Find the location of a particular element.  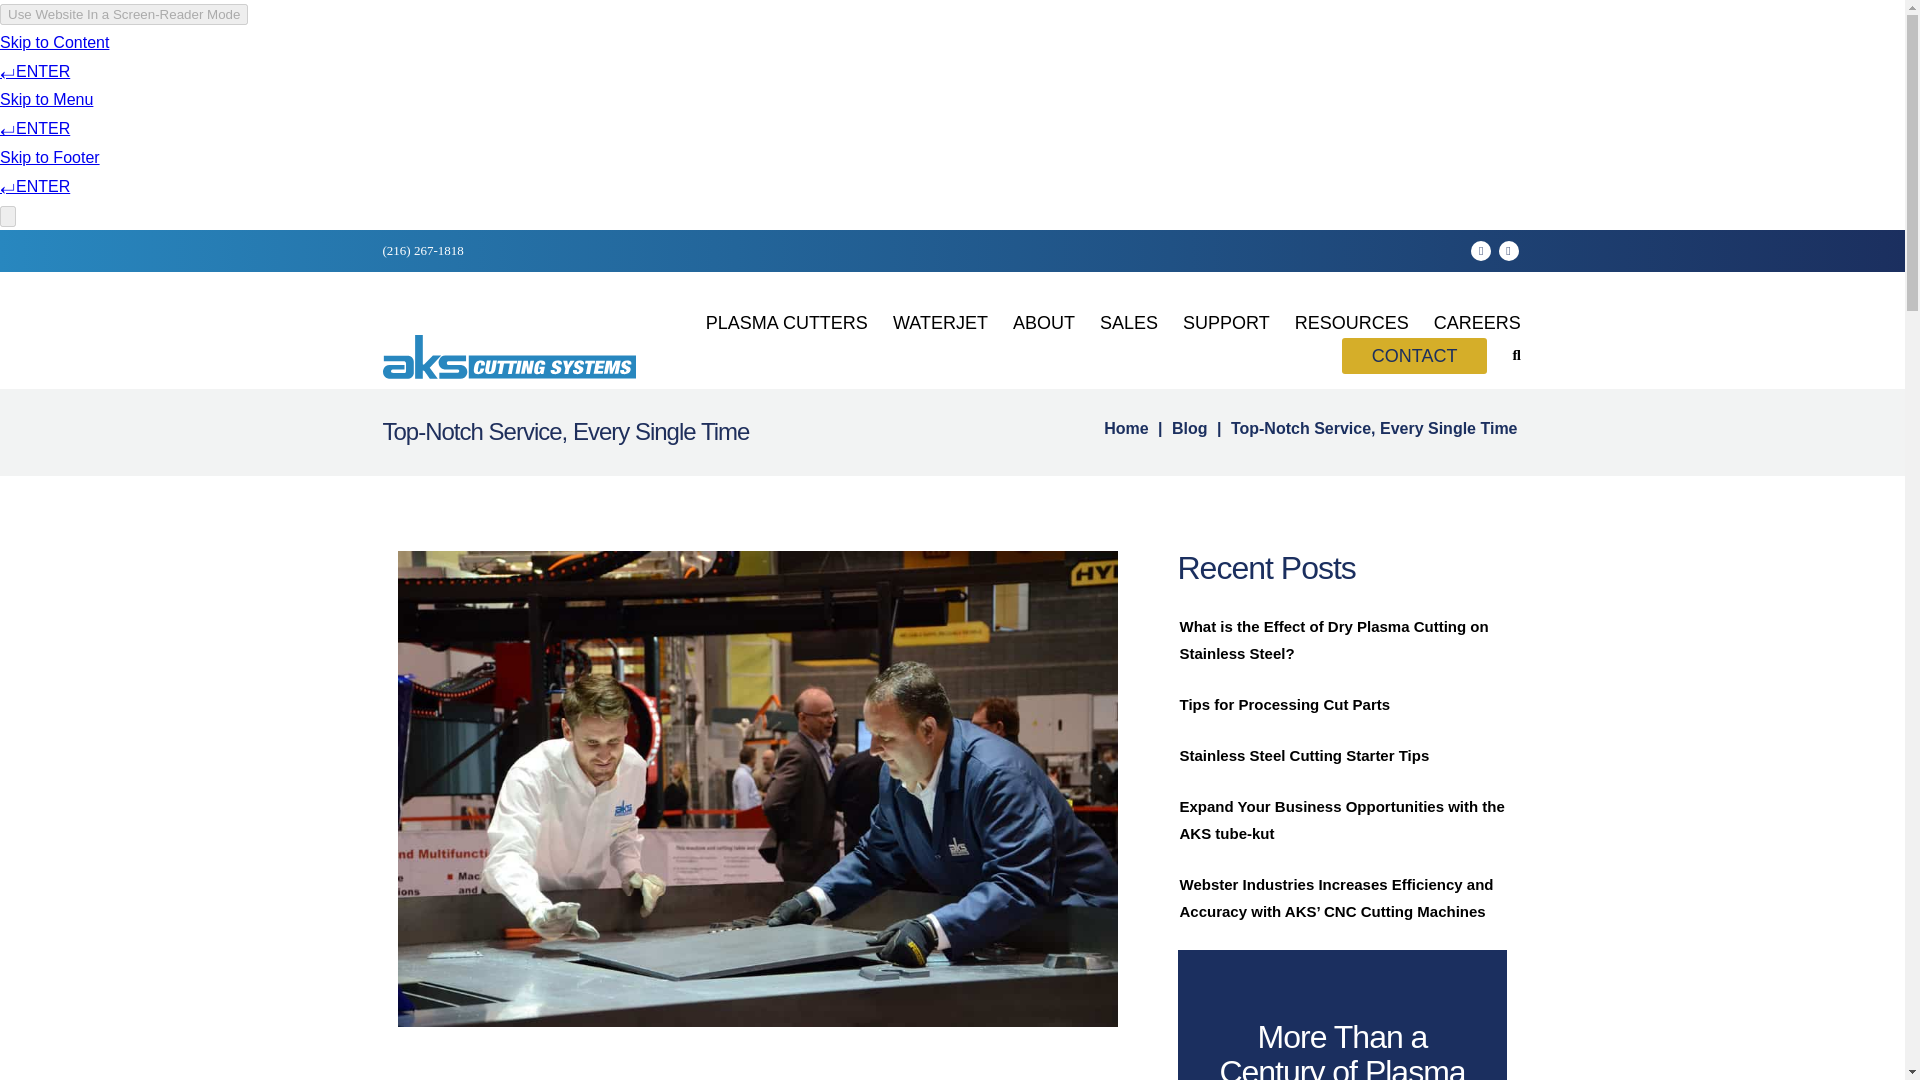

ABOUT is located at coordinates (1044, 322).